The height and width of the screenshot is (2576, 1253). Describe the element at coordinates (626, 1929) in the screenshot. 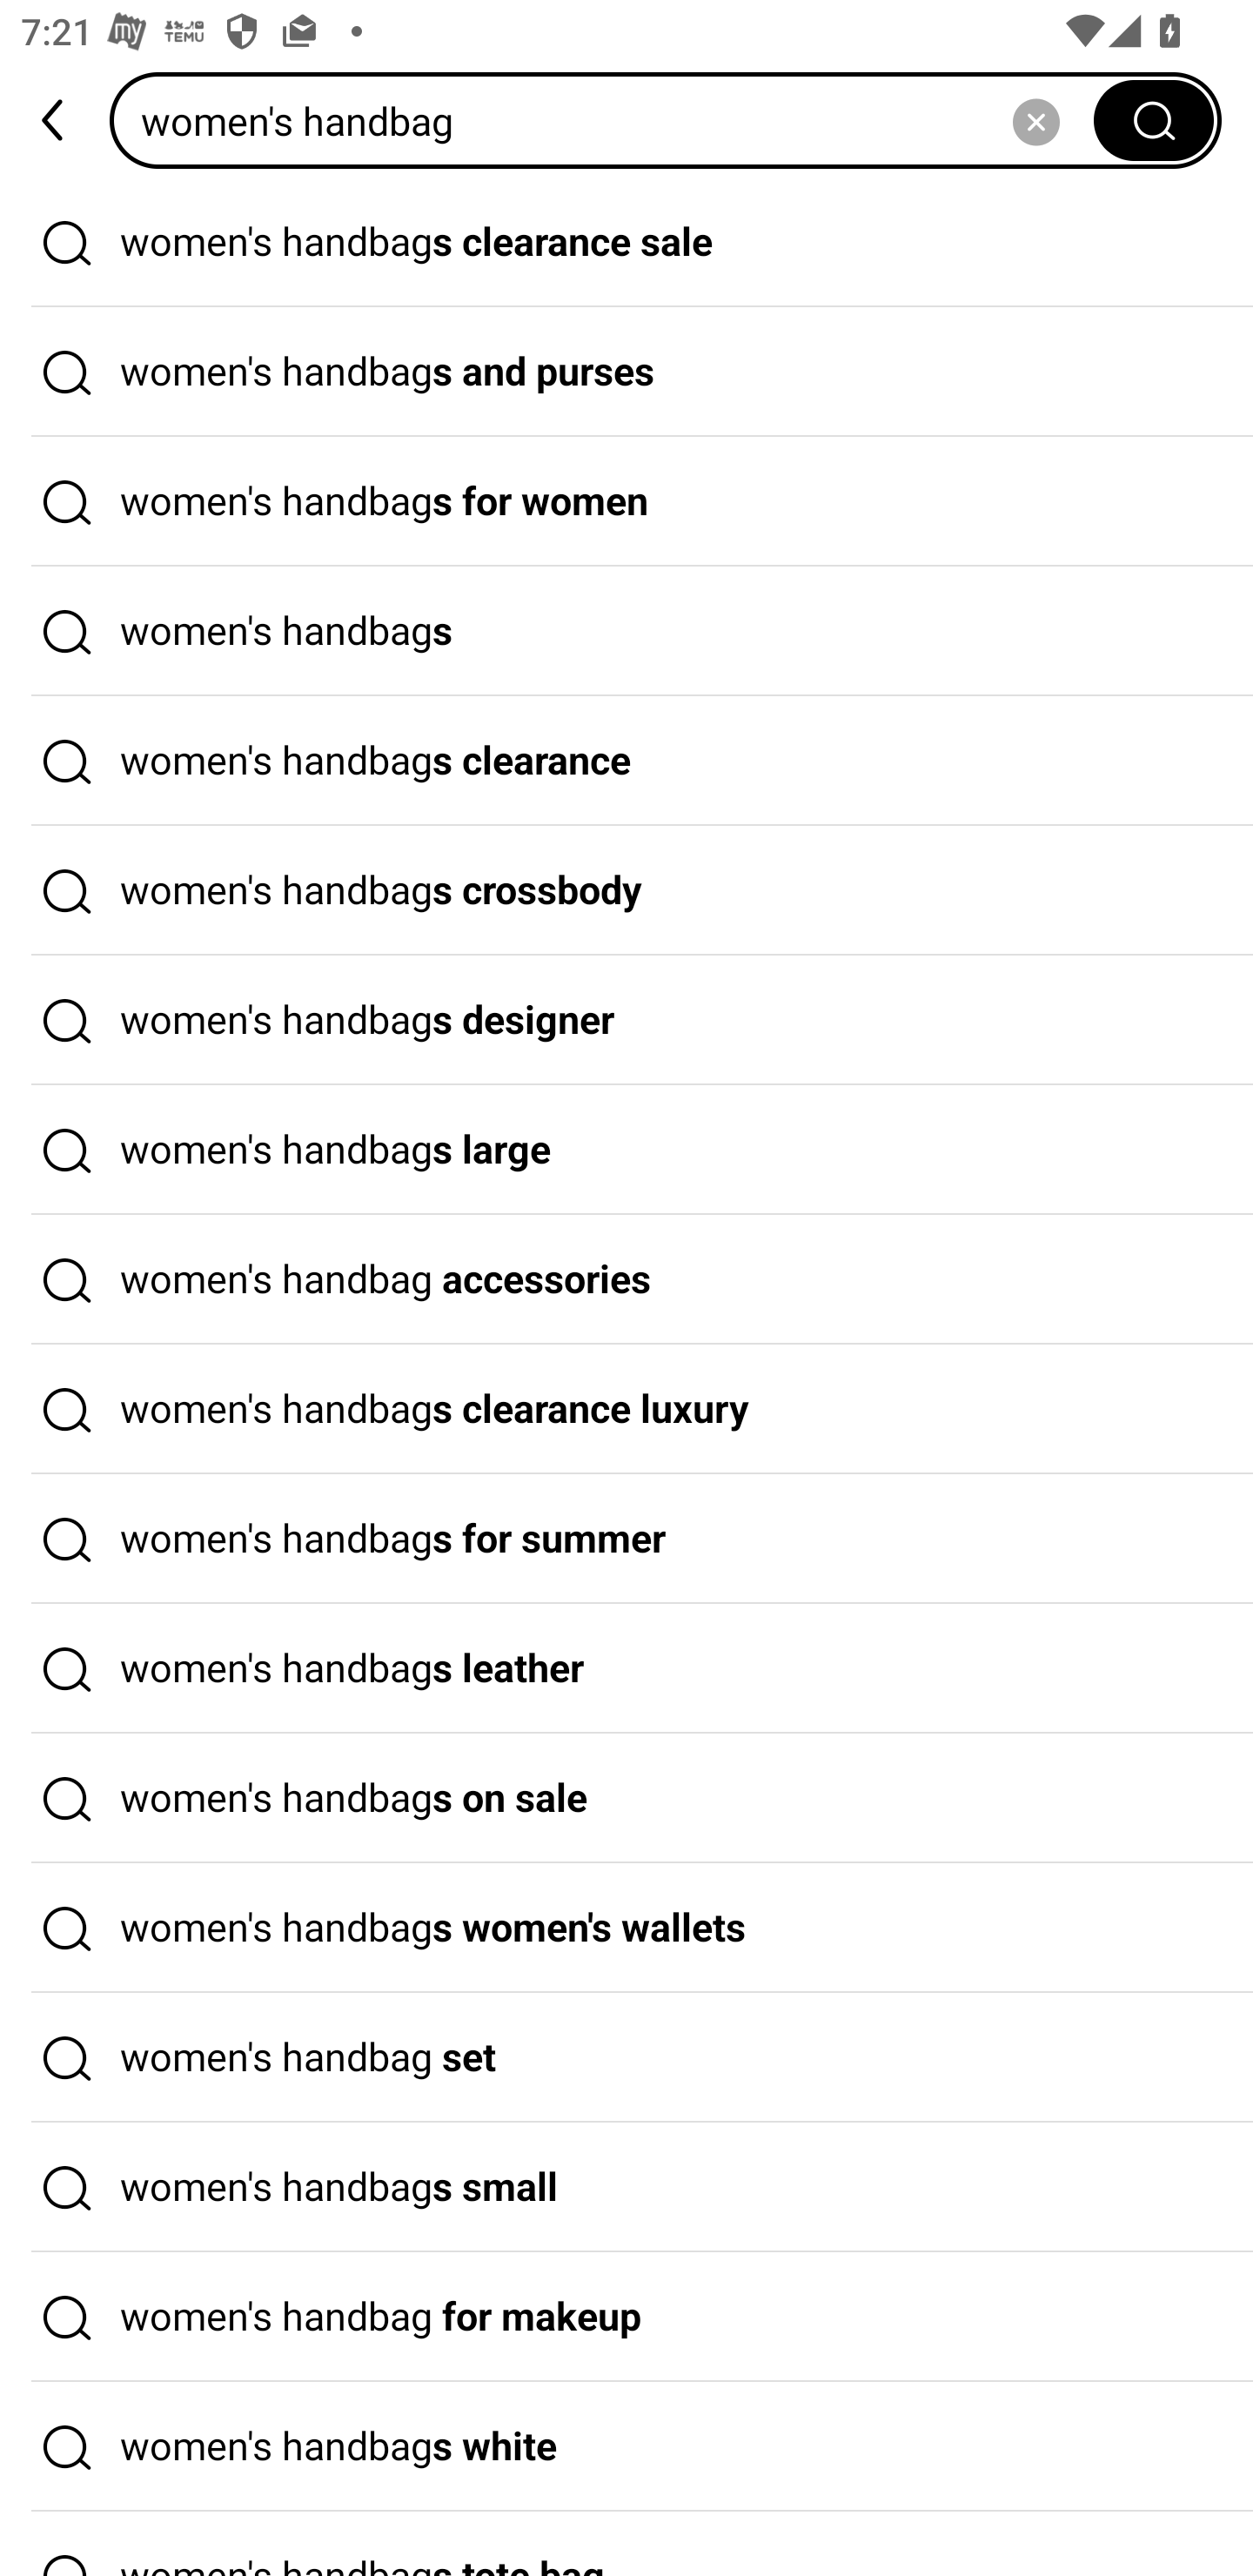

I see `women's handbags women's wallets` at that location.